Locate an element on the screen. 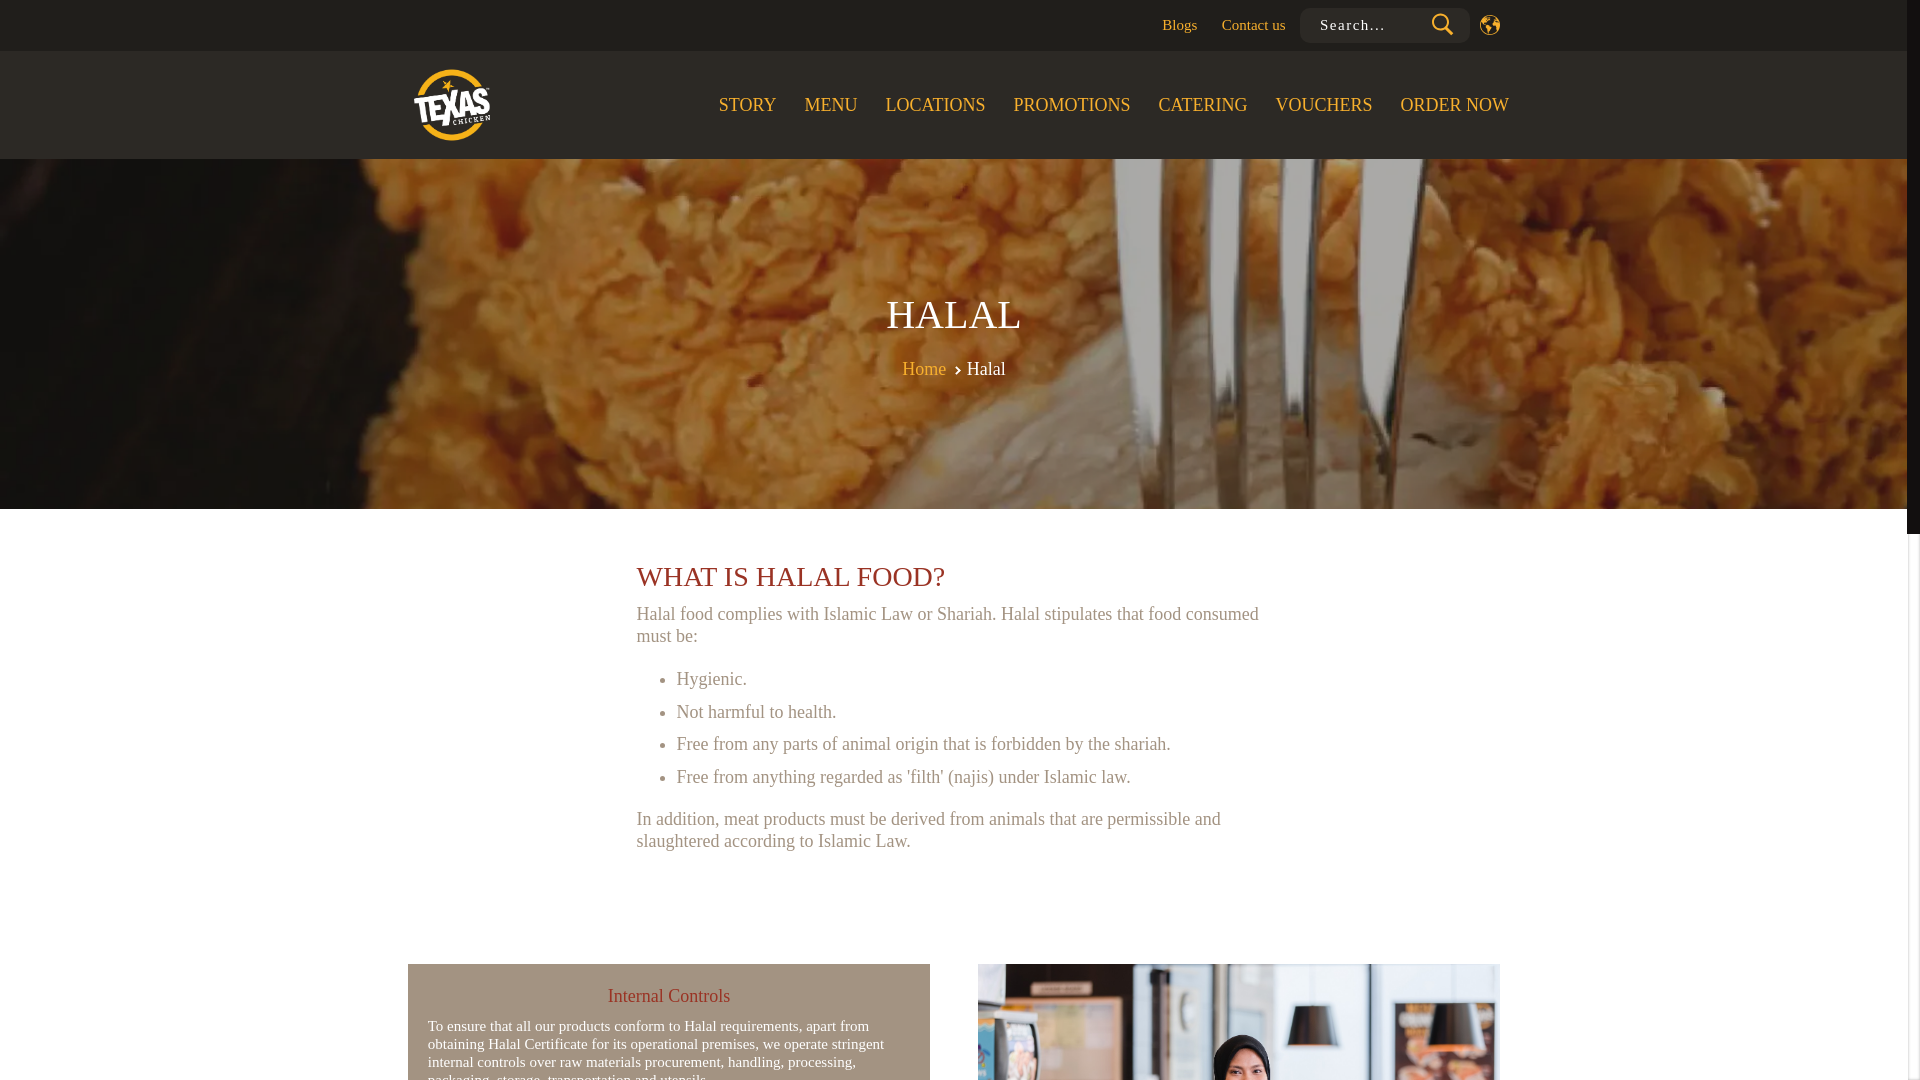  VOUCHERS is located at coordinates (1324, 104).